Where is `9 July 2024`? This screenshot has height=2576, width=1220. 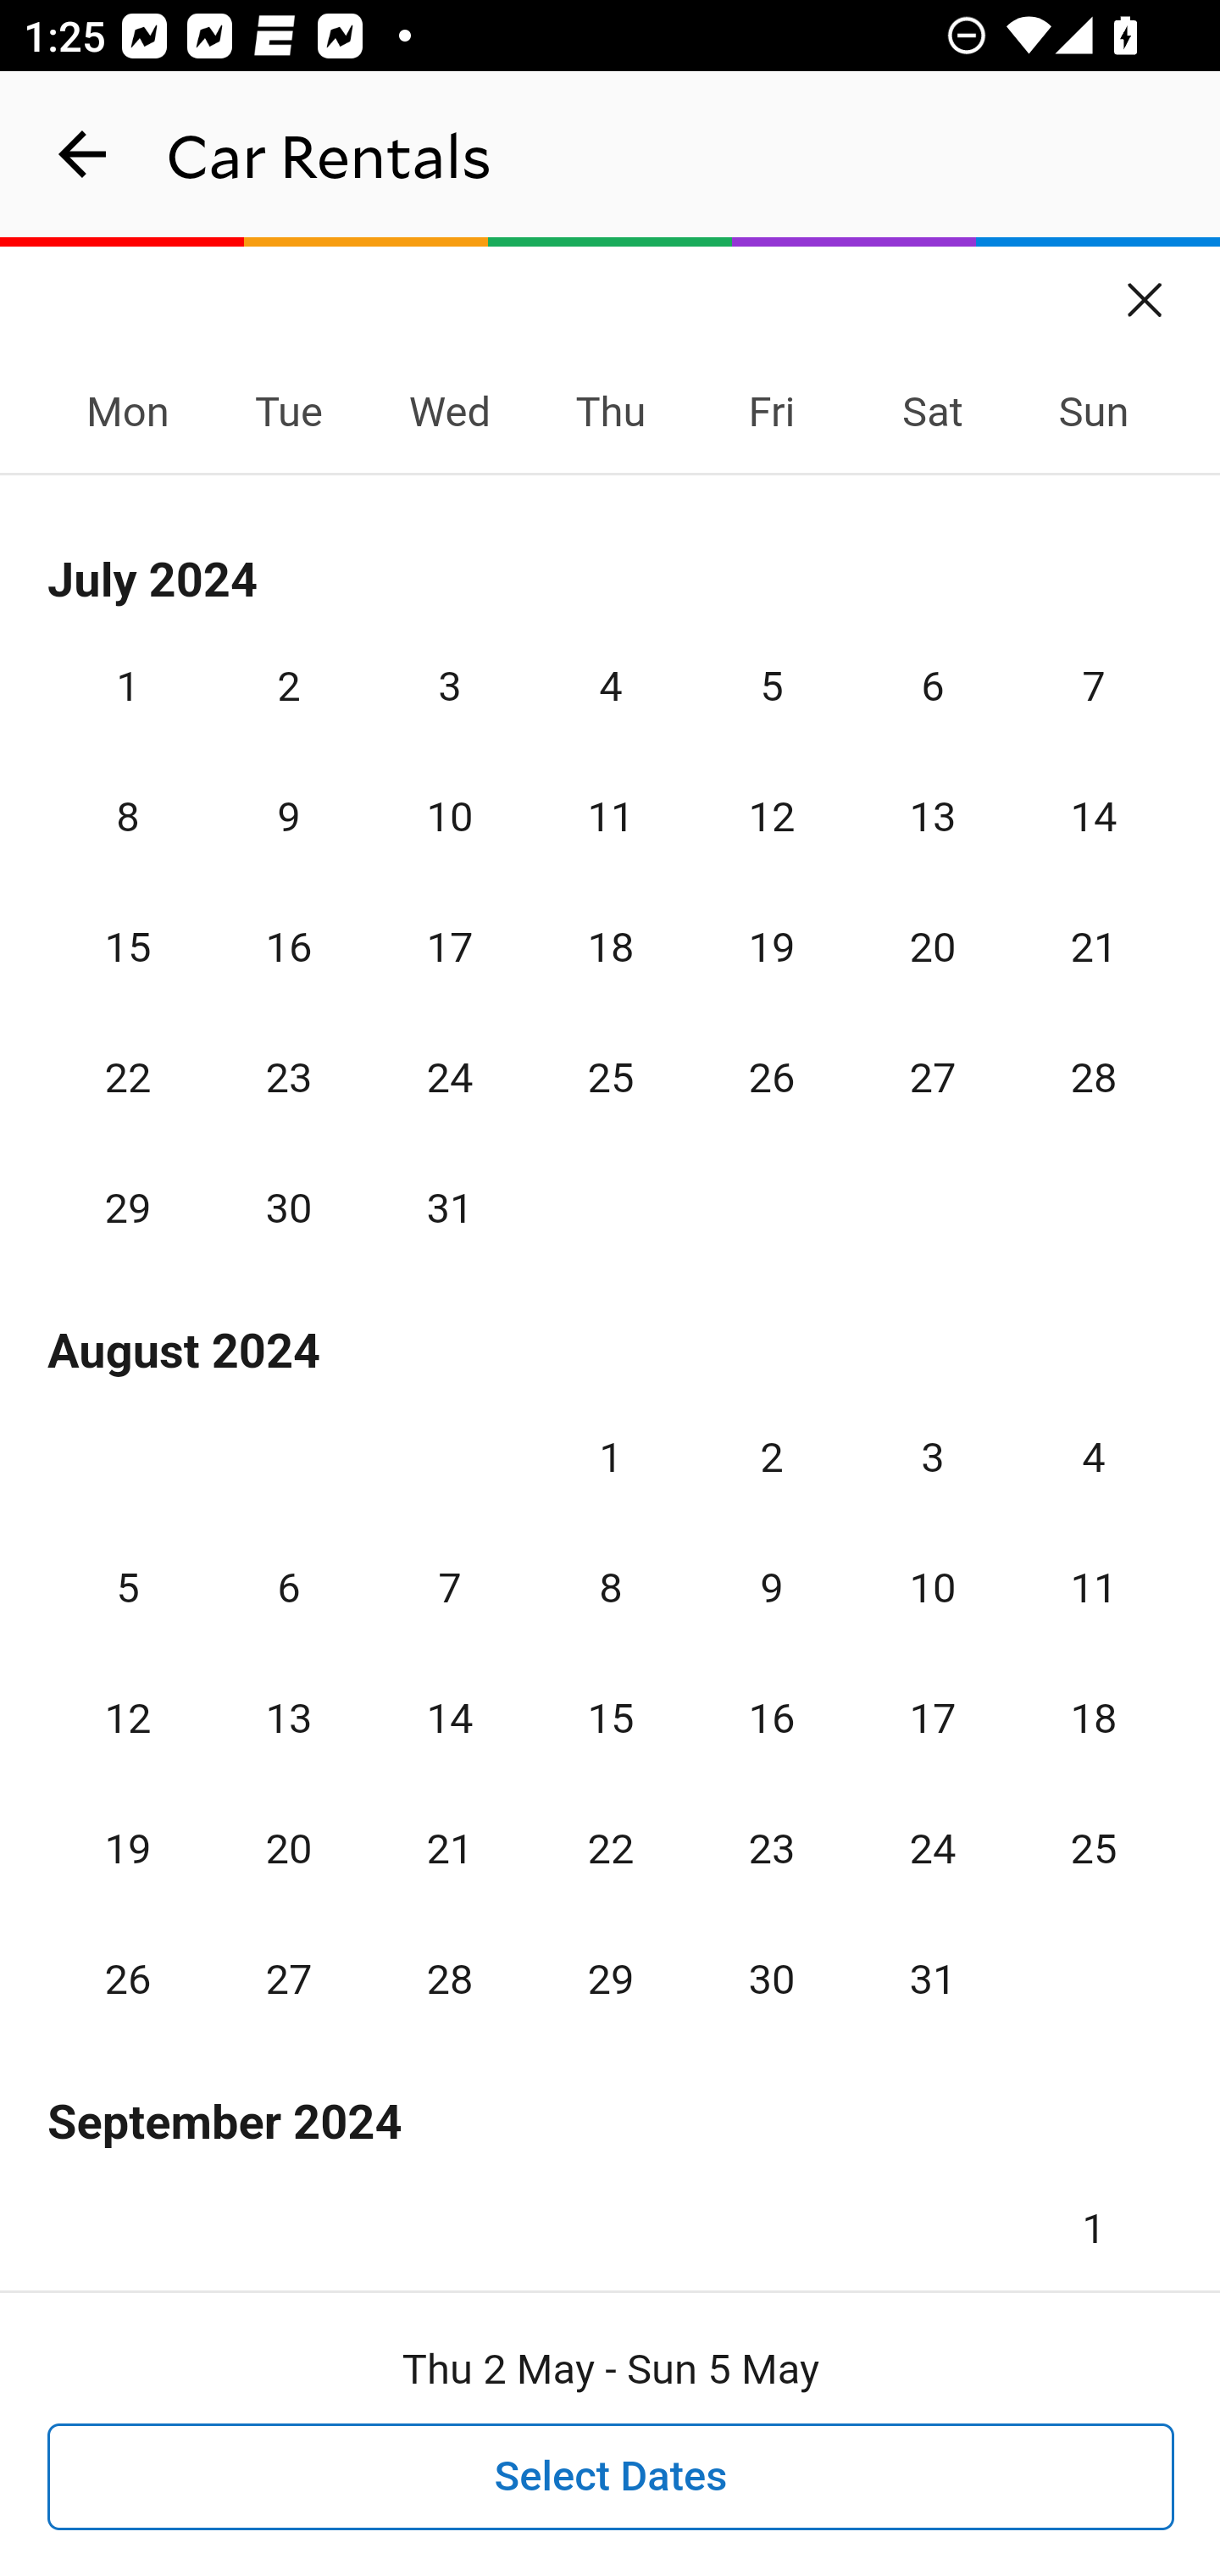 9 July 2024 is located at coordinates (288, 817).